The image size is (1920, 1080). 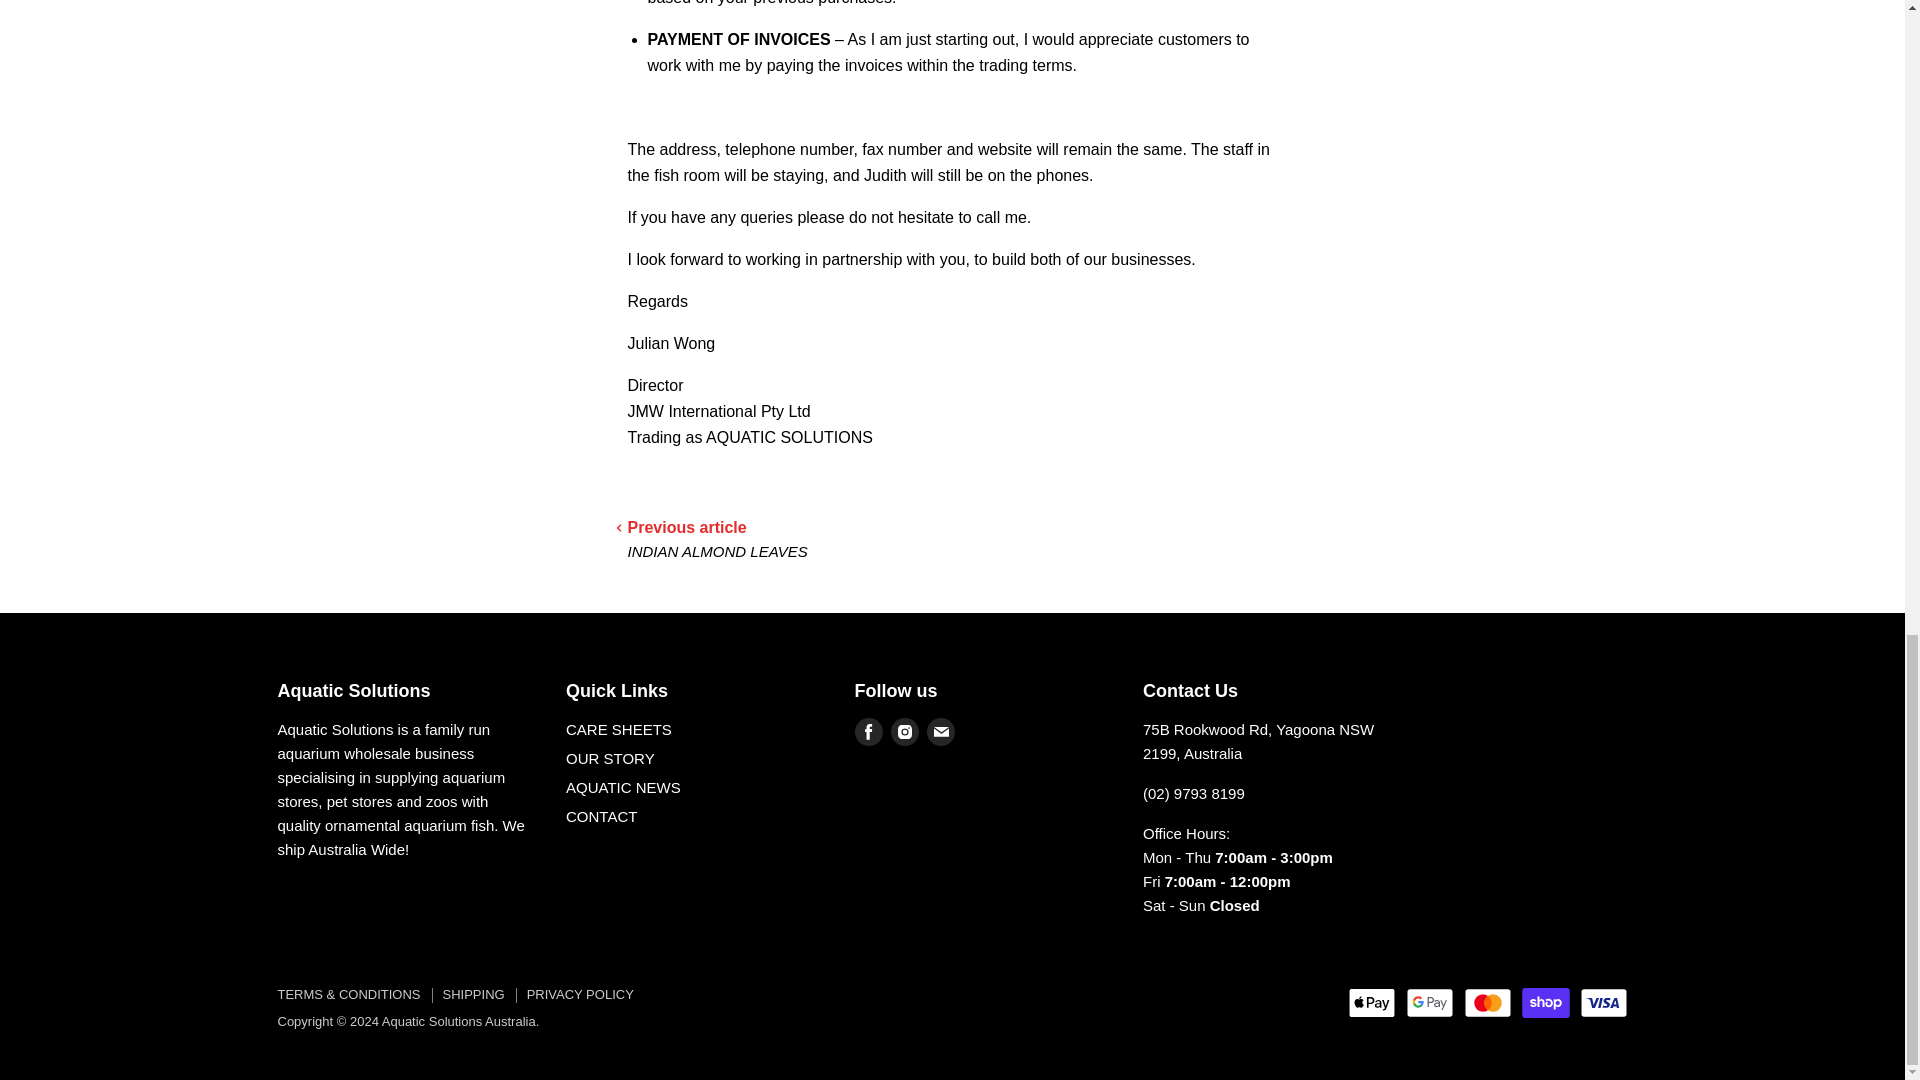 What do you see at coordinates (1429, 1003) in the screenshot?
I see `Google Pay` at bounding box center [1429, 1003].